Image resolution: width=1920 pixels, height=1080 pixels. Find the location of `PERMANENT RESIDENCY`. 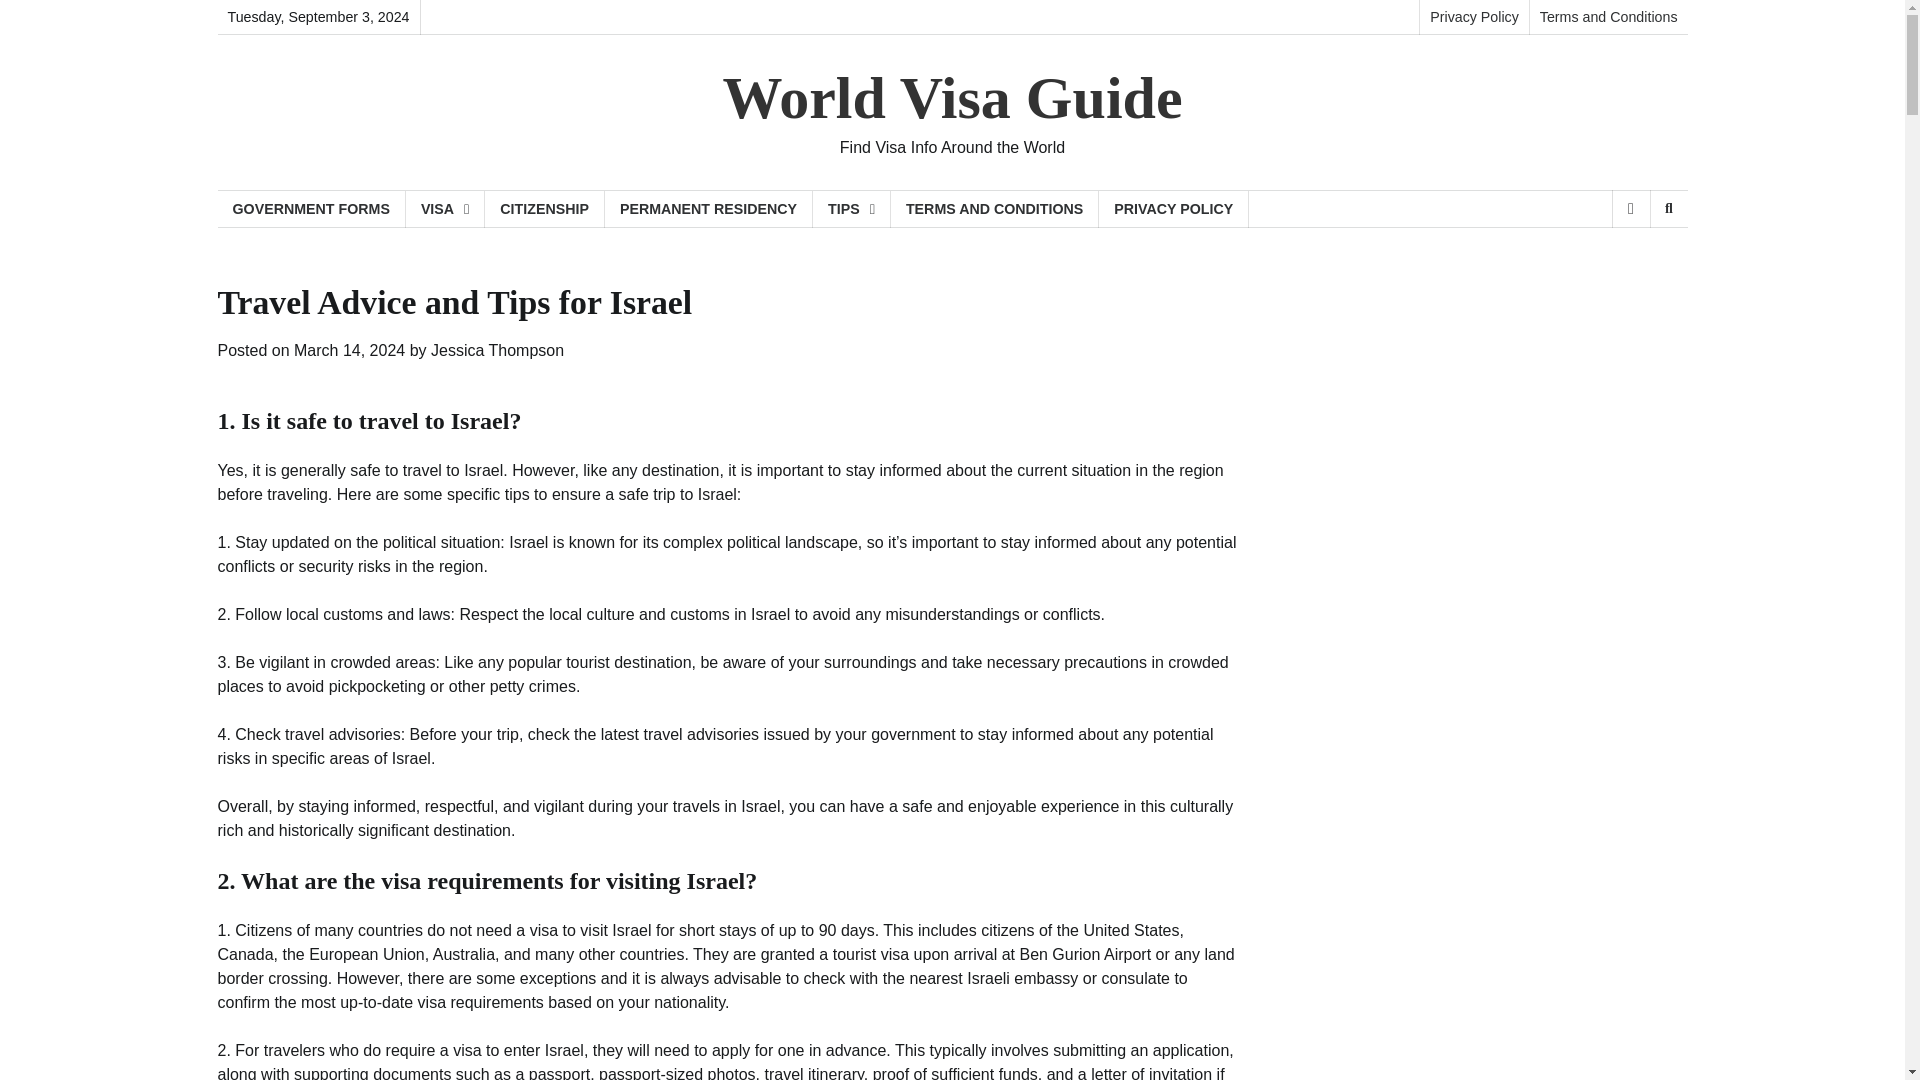

PERMANENT RESIDENCY is located at coordinates (708, 209).